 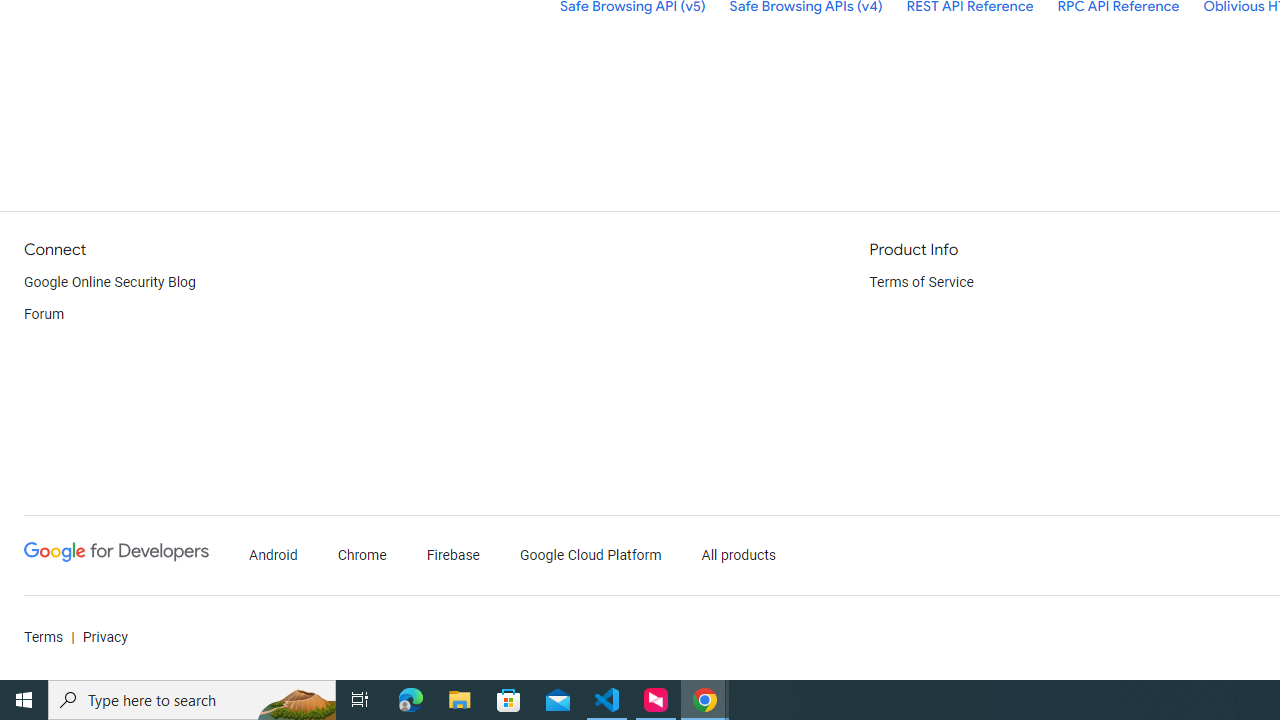 What do you see at coordinates (738, 556) in the screenshot?
I see `All products` at bounding box center [738, 556].